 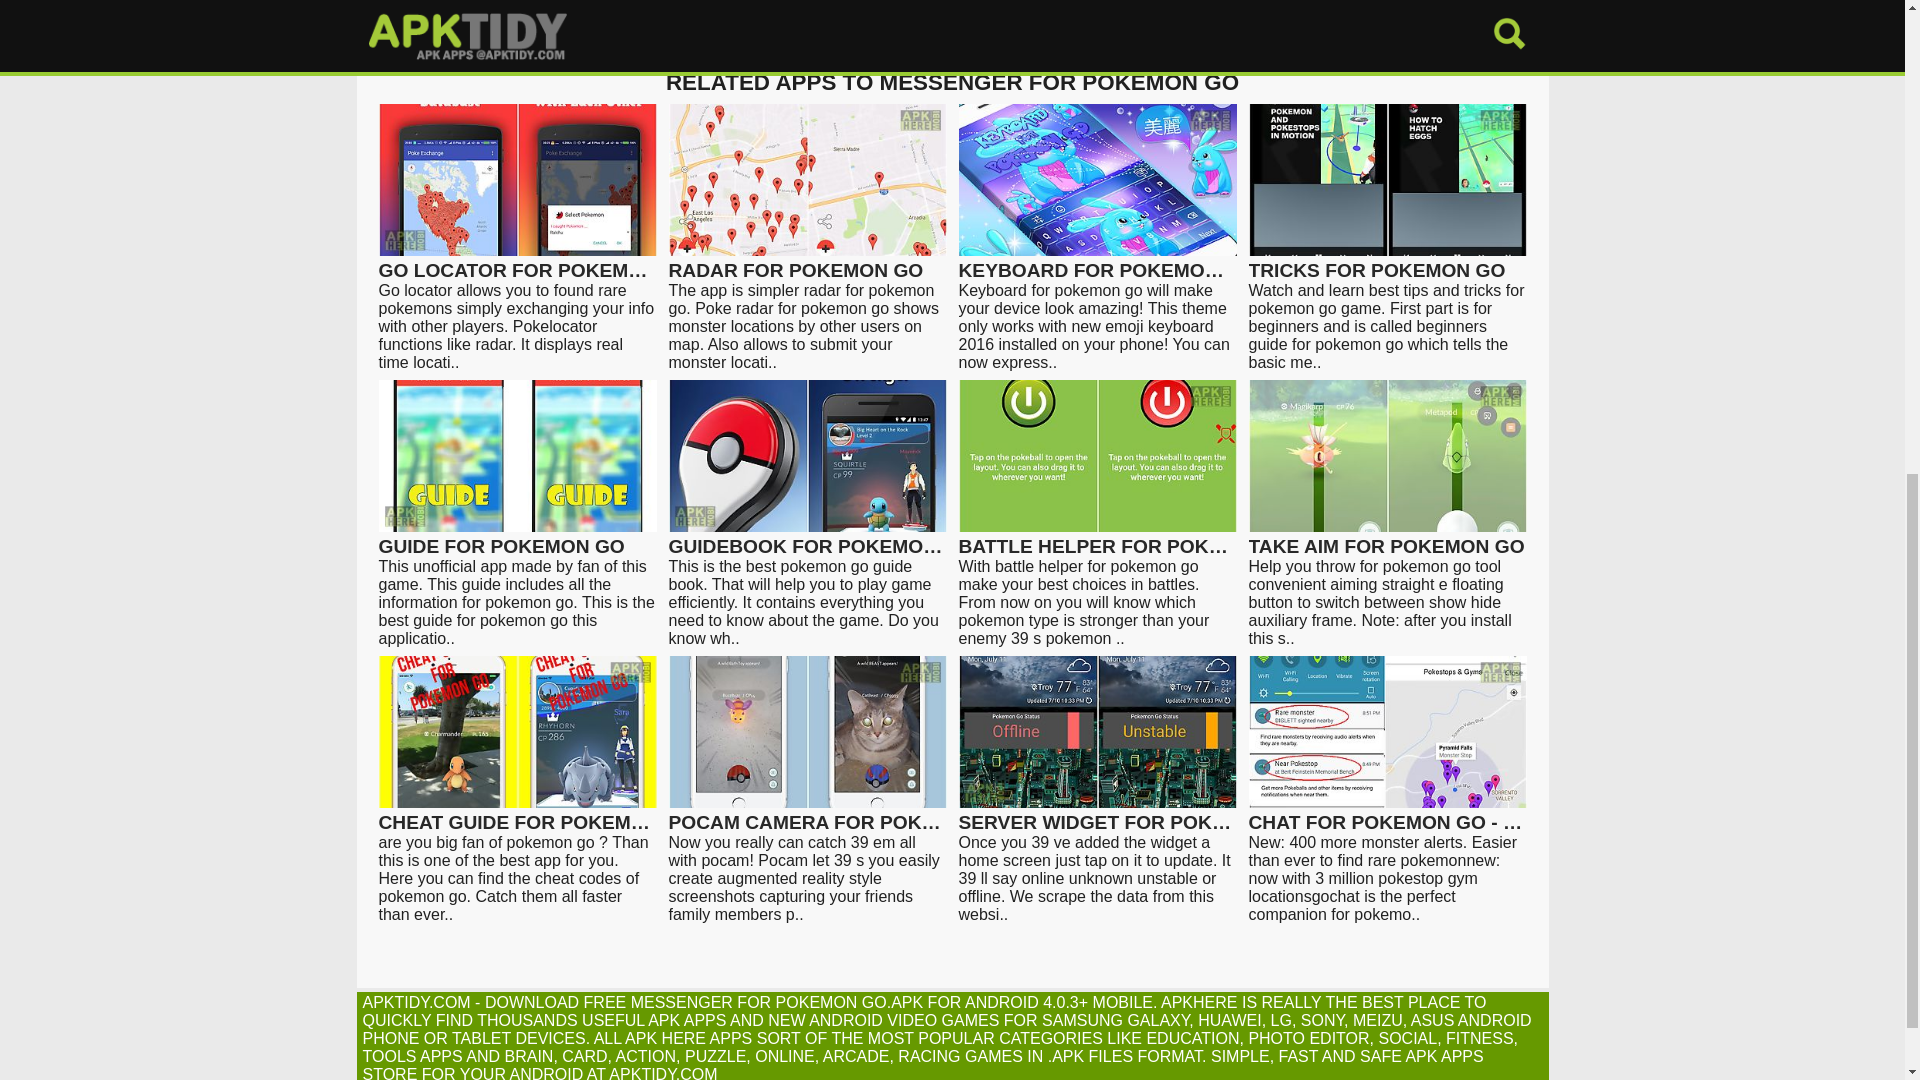 I want to click on GUIDE FOR POKEMON GO, so click(x=517, y=538).